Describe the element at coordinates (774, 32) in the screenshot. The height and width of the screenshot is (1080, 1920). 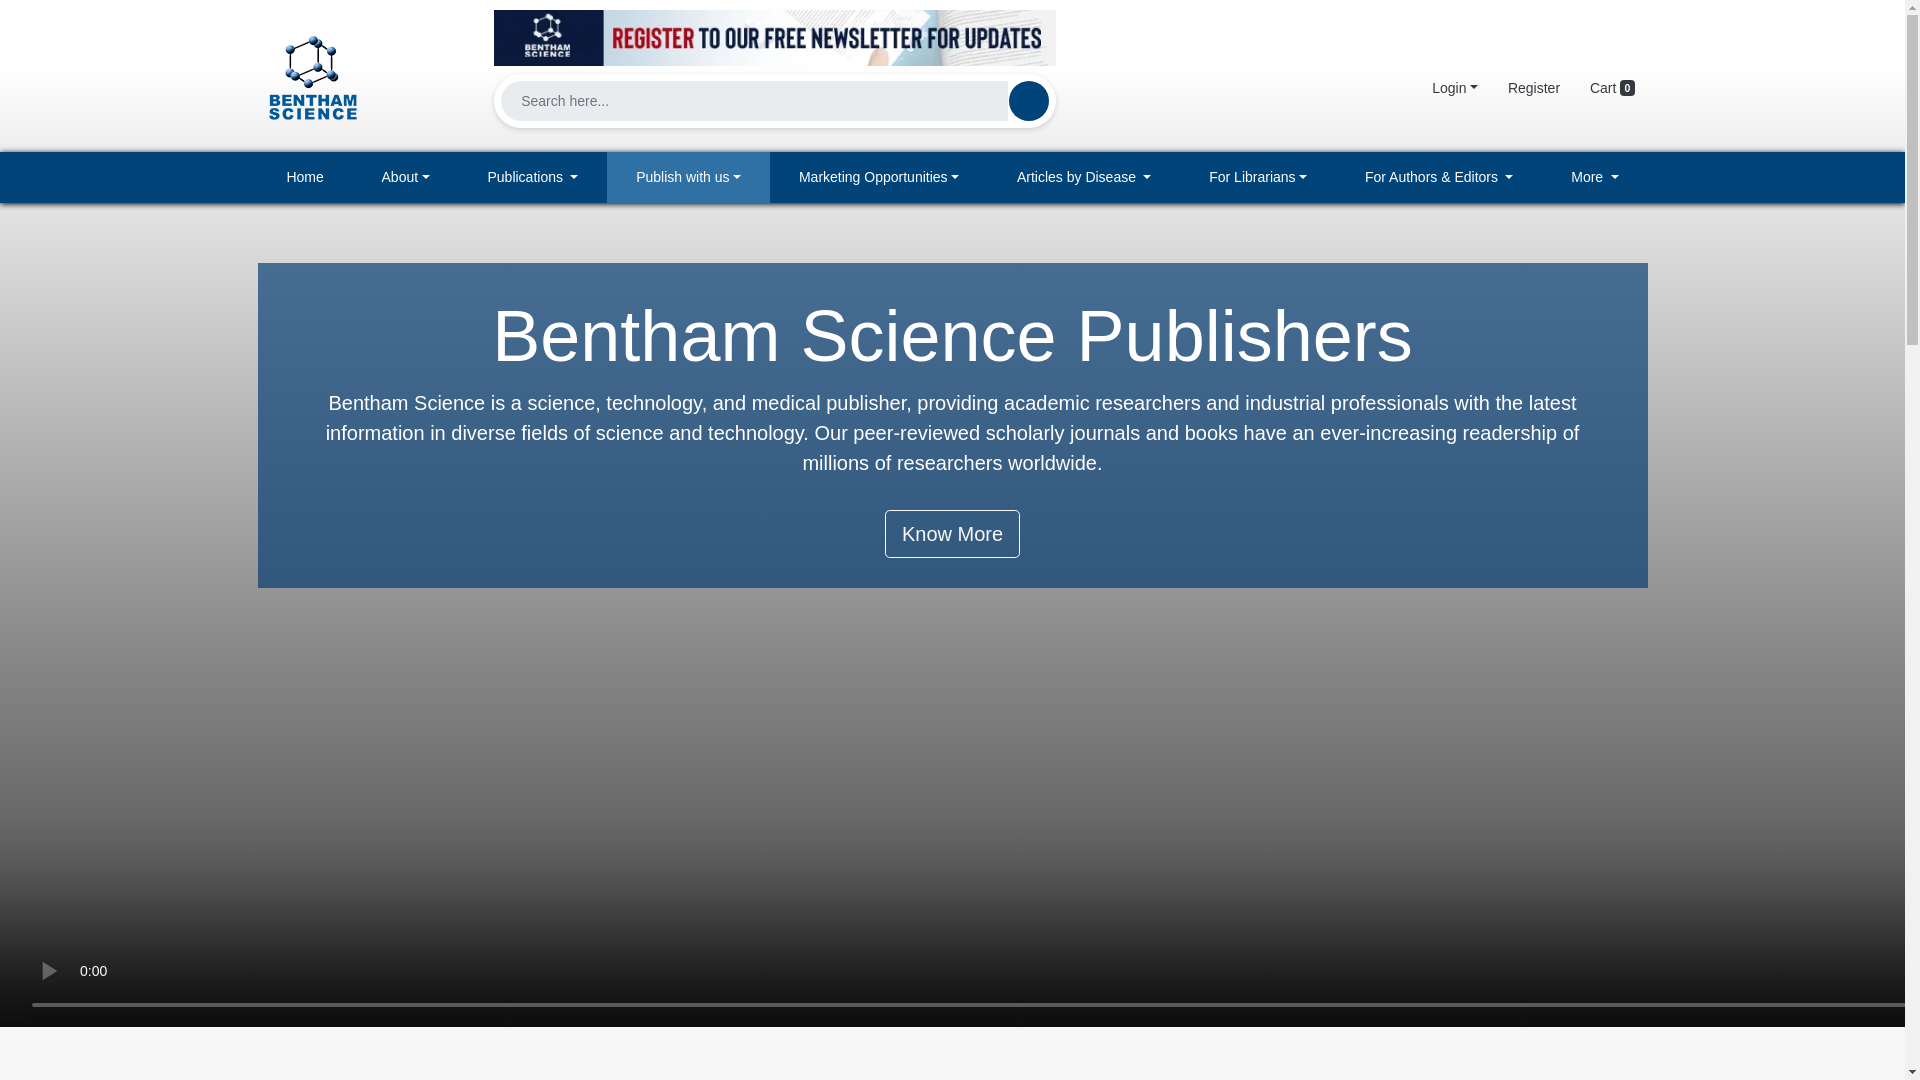
I see `newsletter banner` at that location.